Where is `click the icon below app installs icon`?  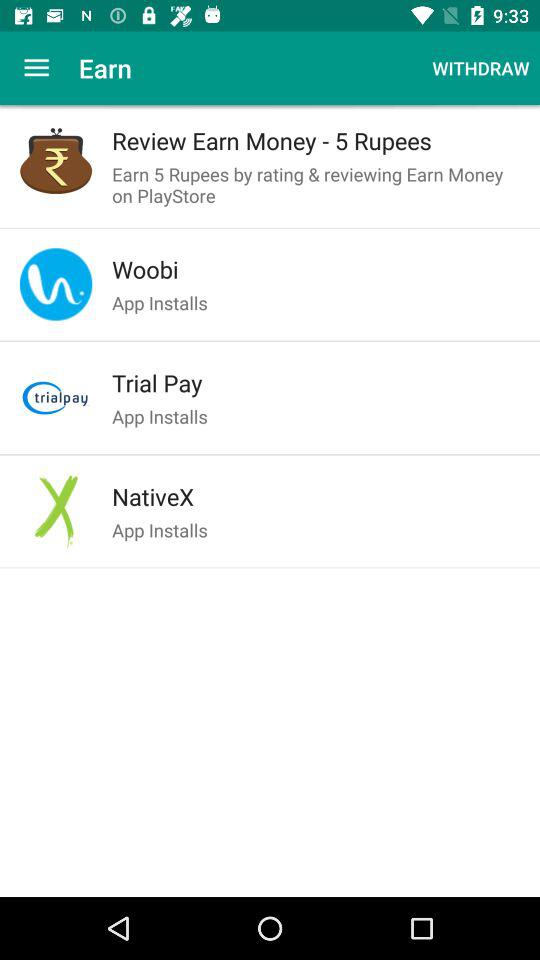 click the icon below app installs icon is located at coordinates (316, 496).